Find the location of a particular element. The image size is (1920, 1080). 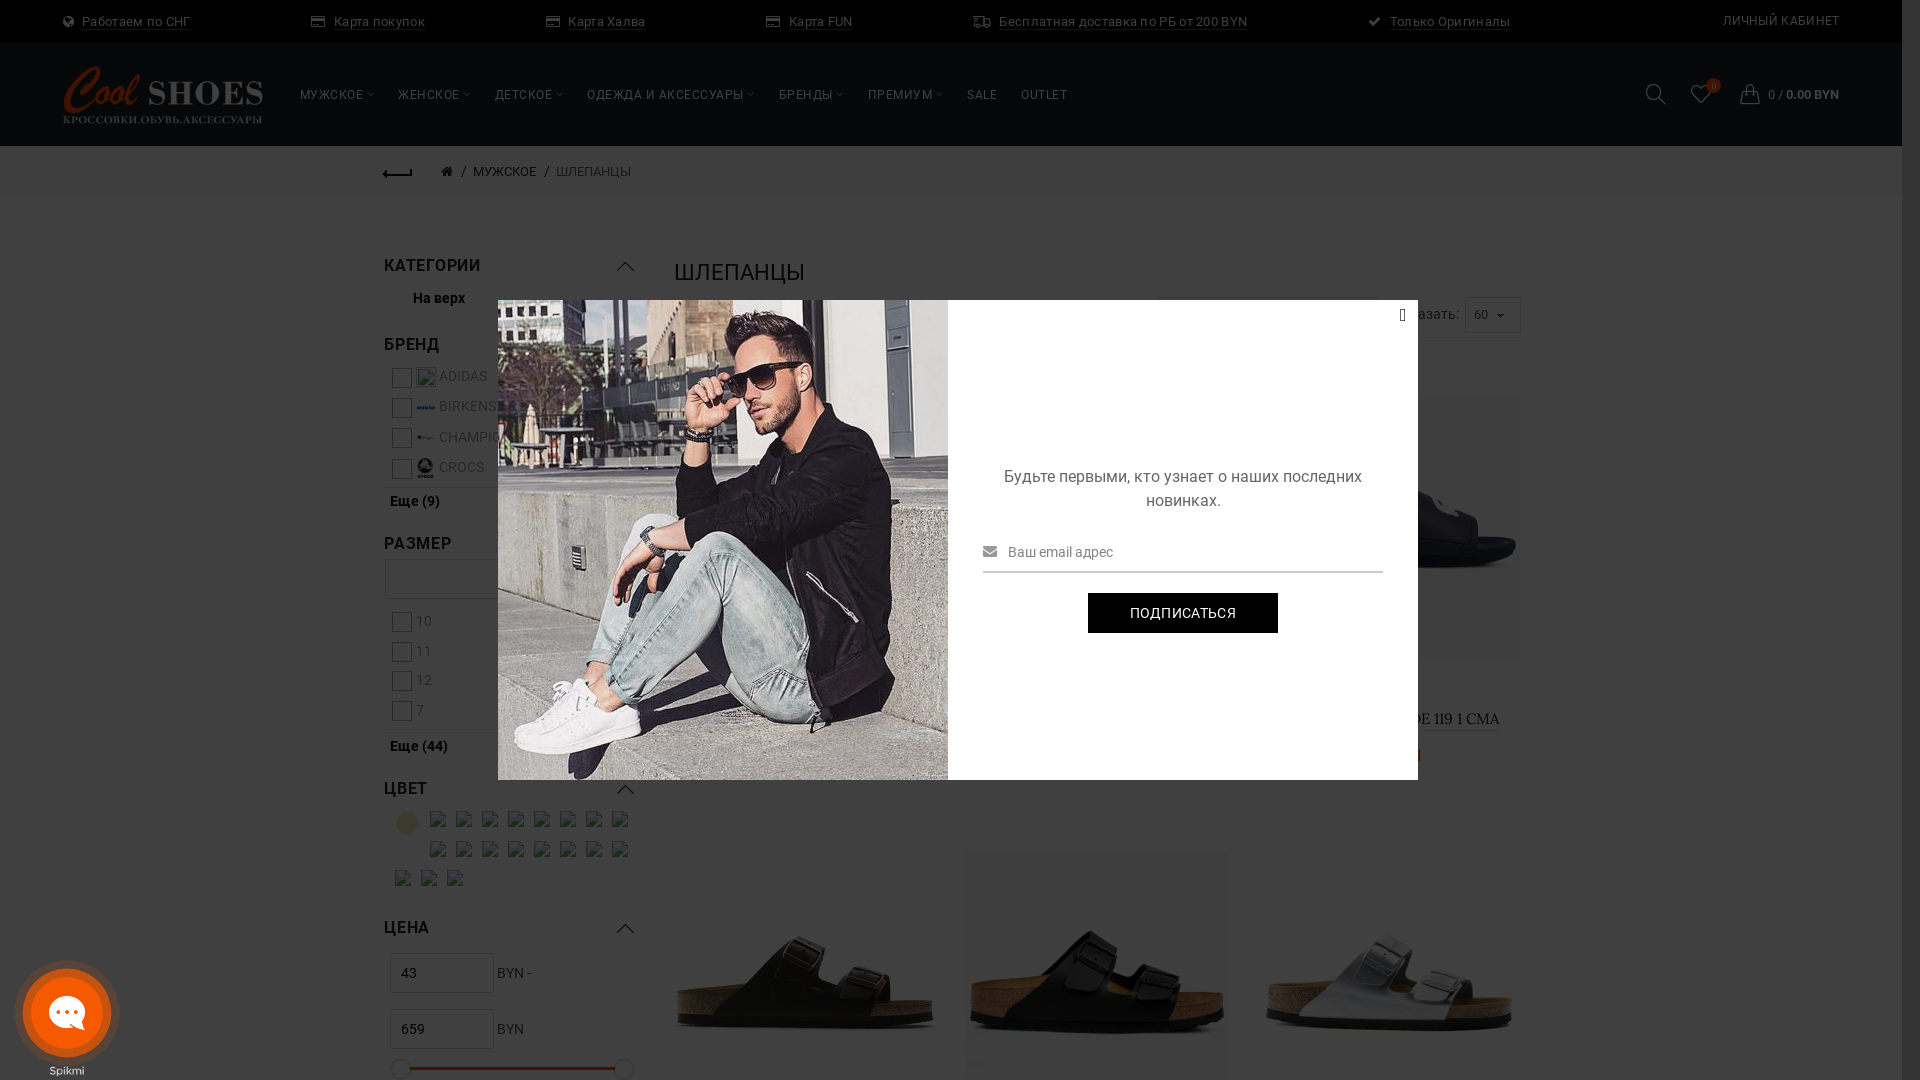

OUTLET is located at coordinates (1044, 94).